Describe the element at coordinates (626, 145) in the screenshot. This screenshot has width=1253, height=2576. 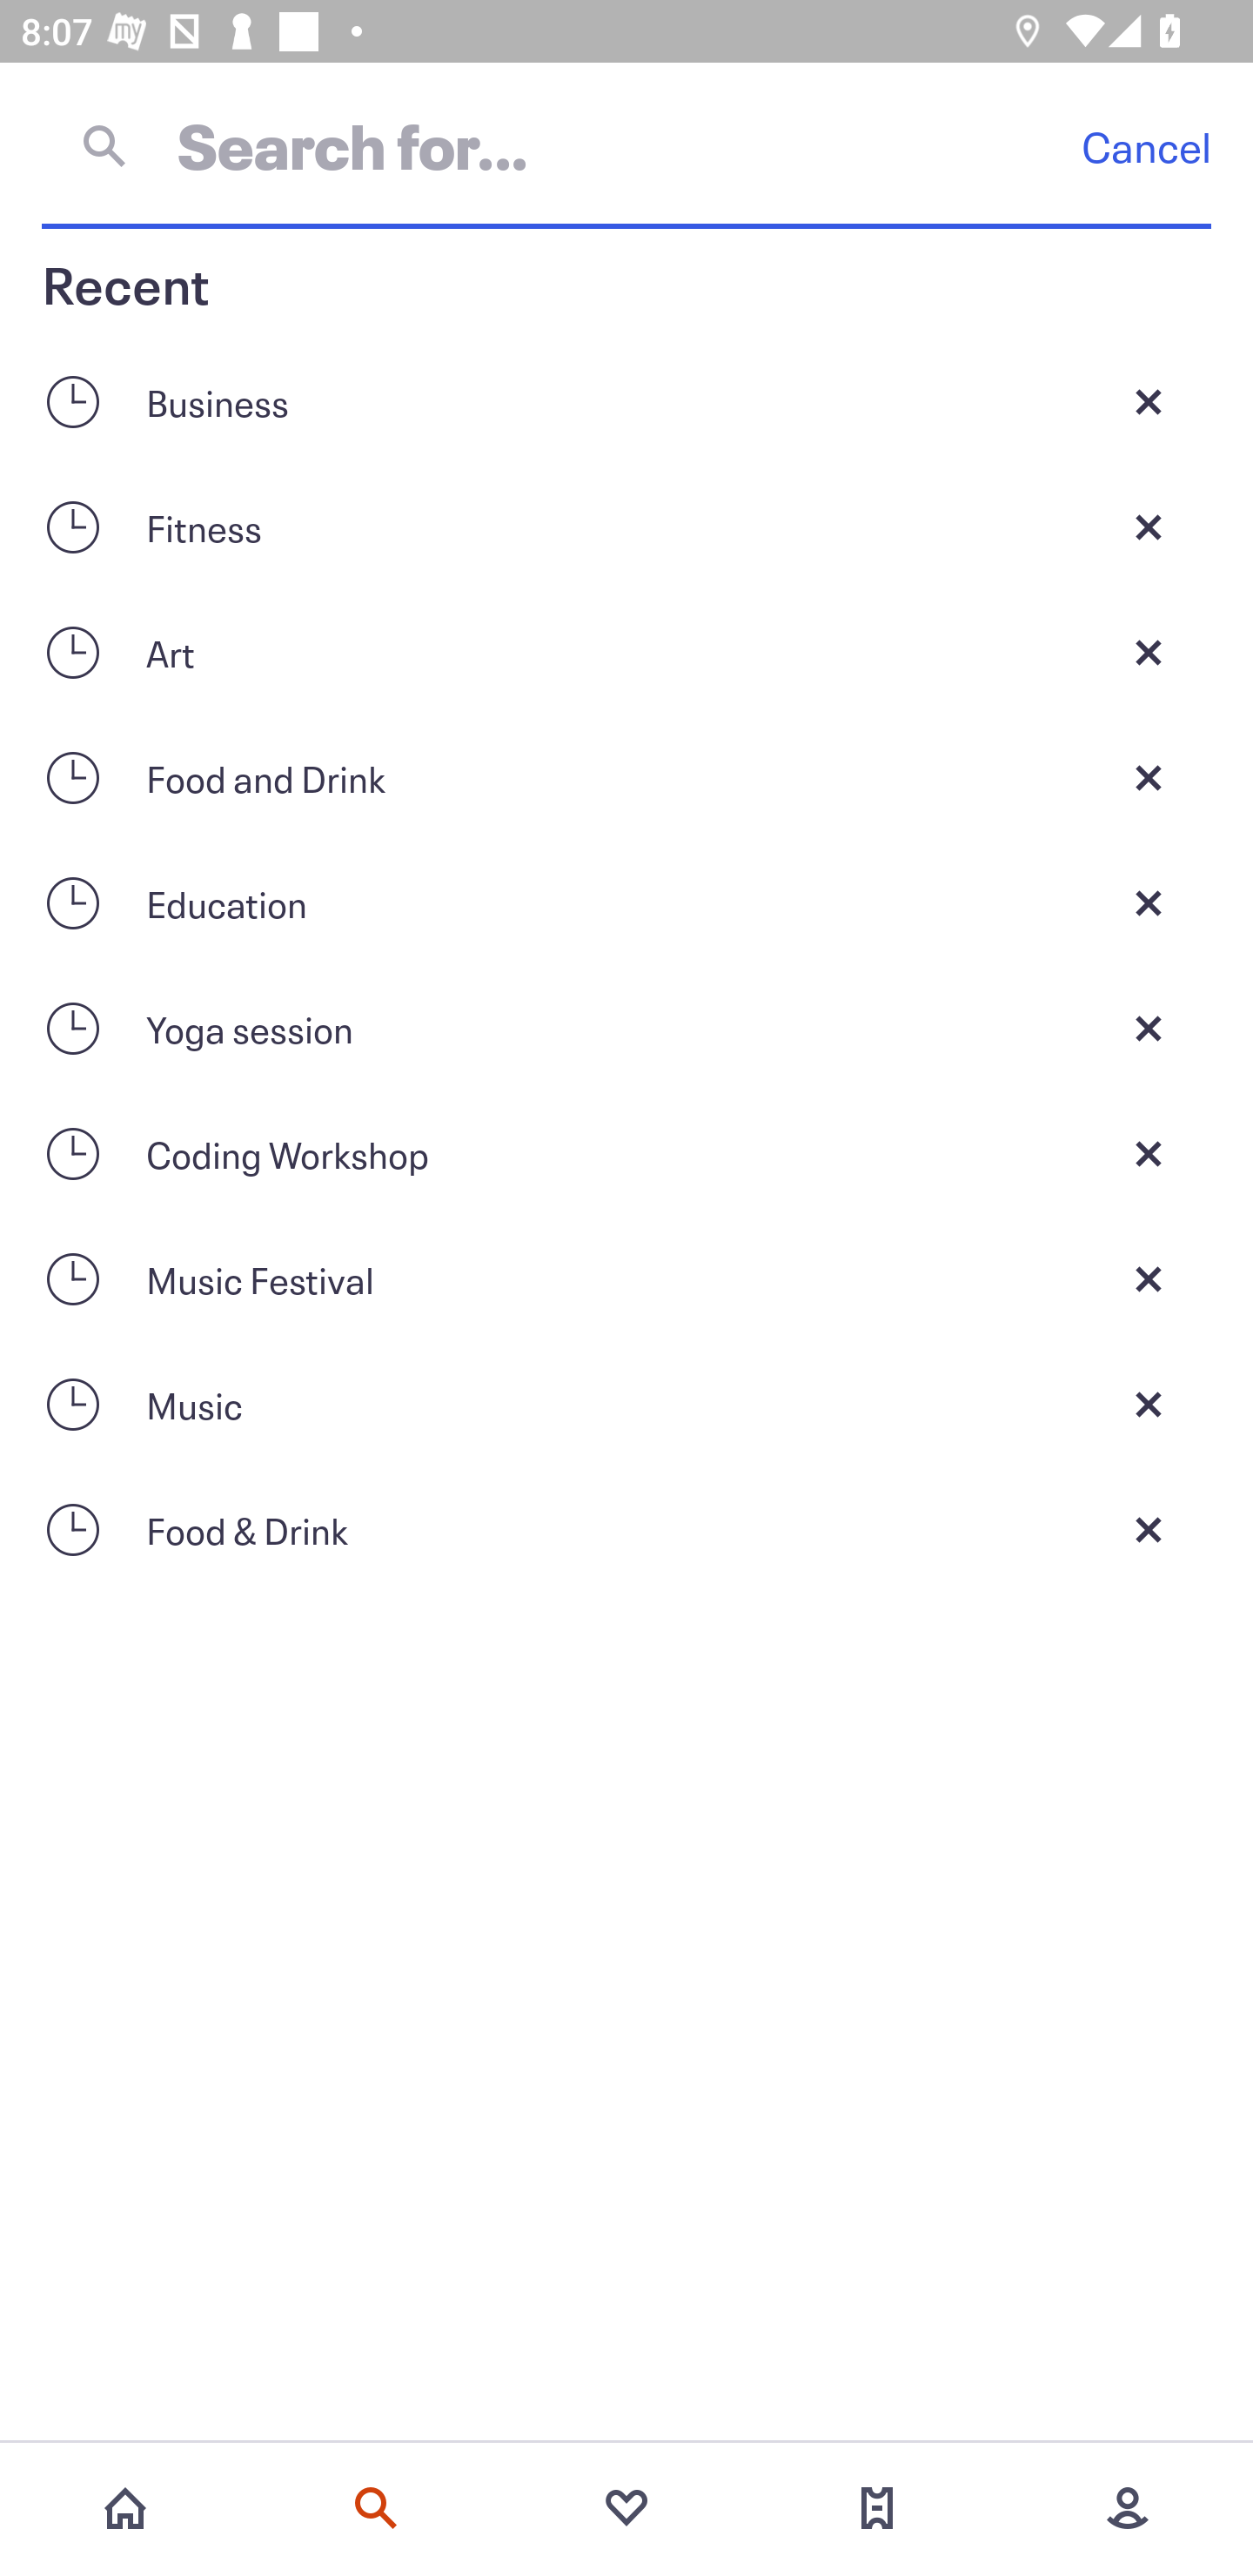
I see `Cancel Search for…` at that location.